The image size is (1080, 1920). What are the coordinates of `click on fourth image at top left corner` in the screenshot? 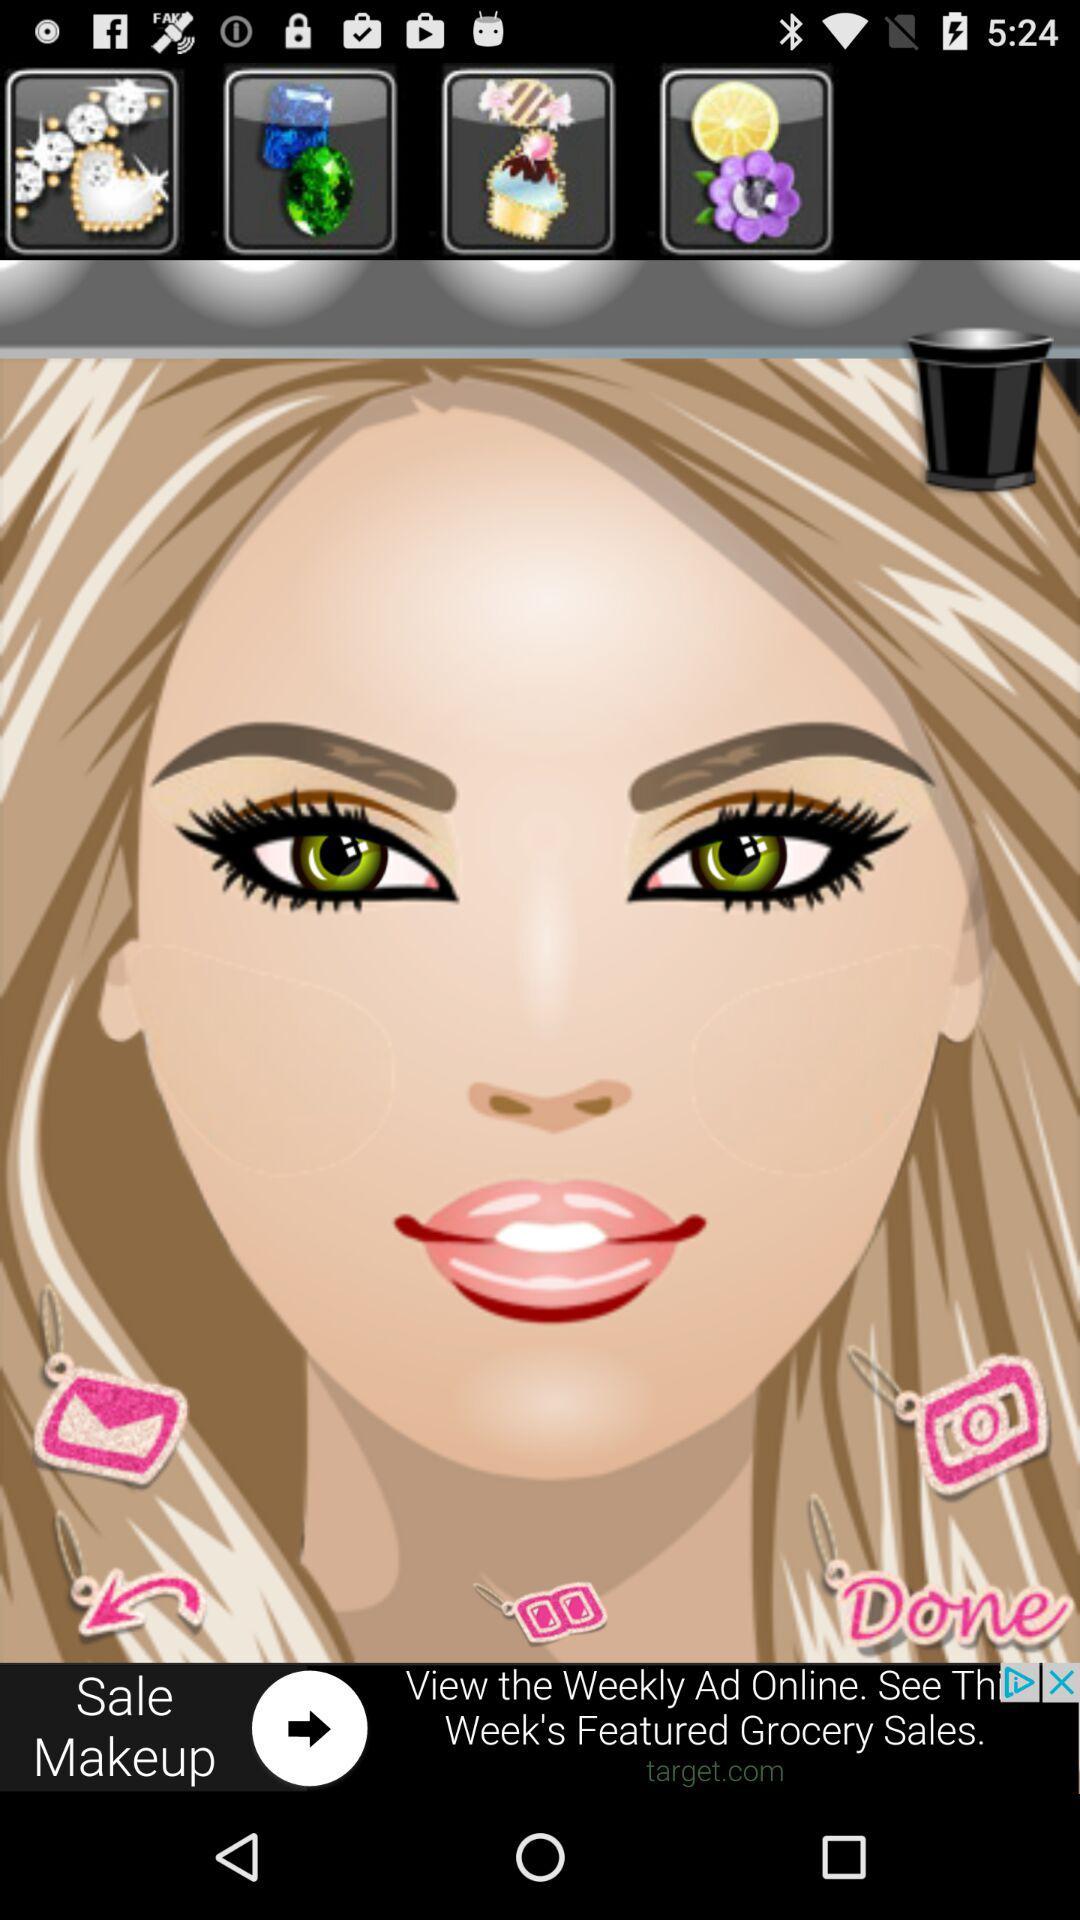 It's located at (746, 161).